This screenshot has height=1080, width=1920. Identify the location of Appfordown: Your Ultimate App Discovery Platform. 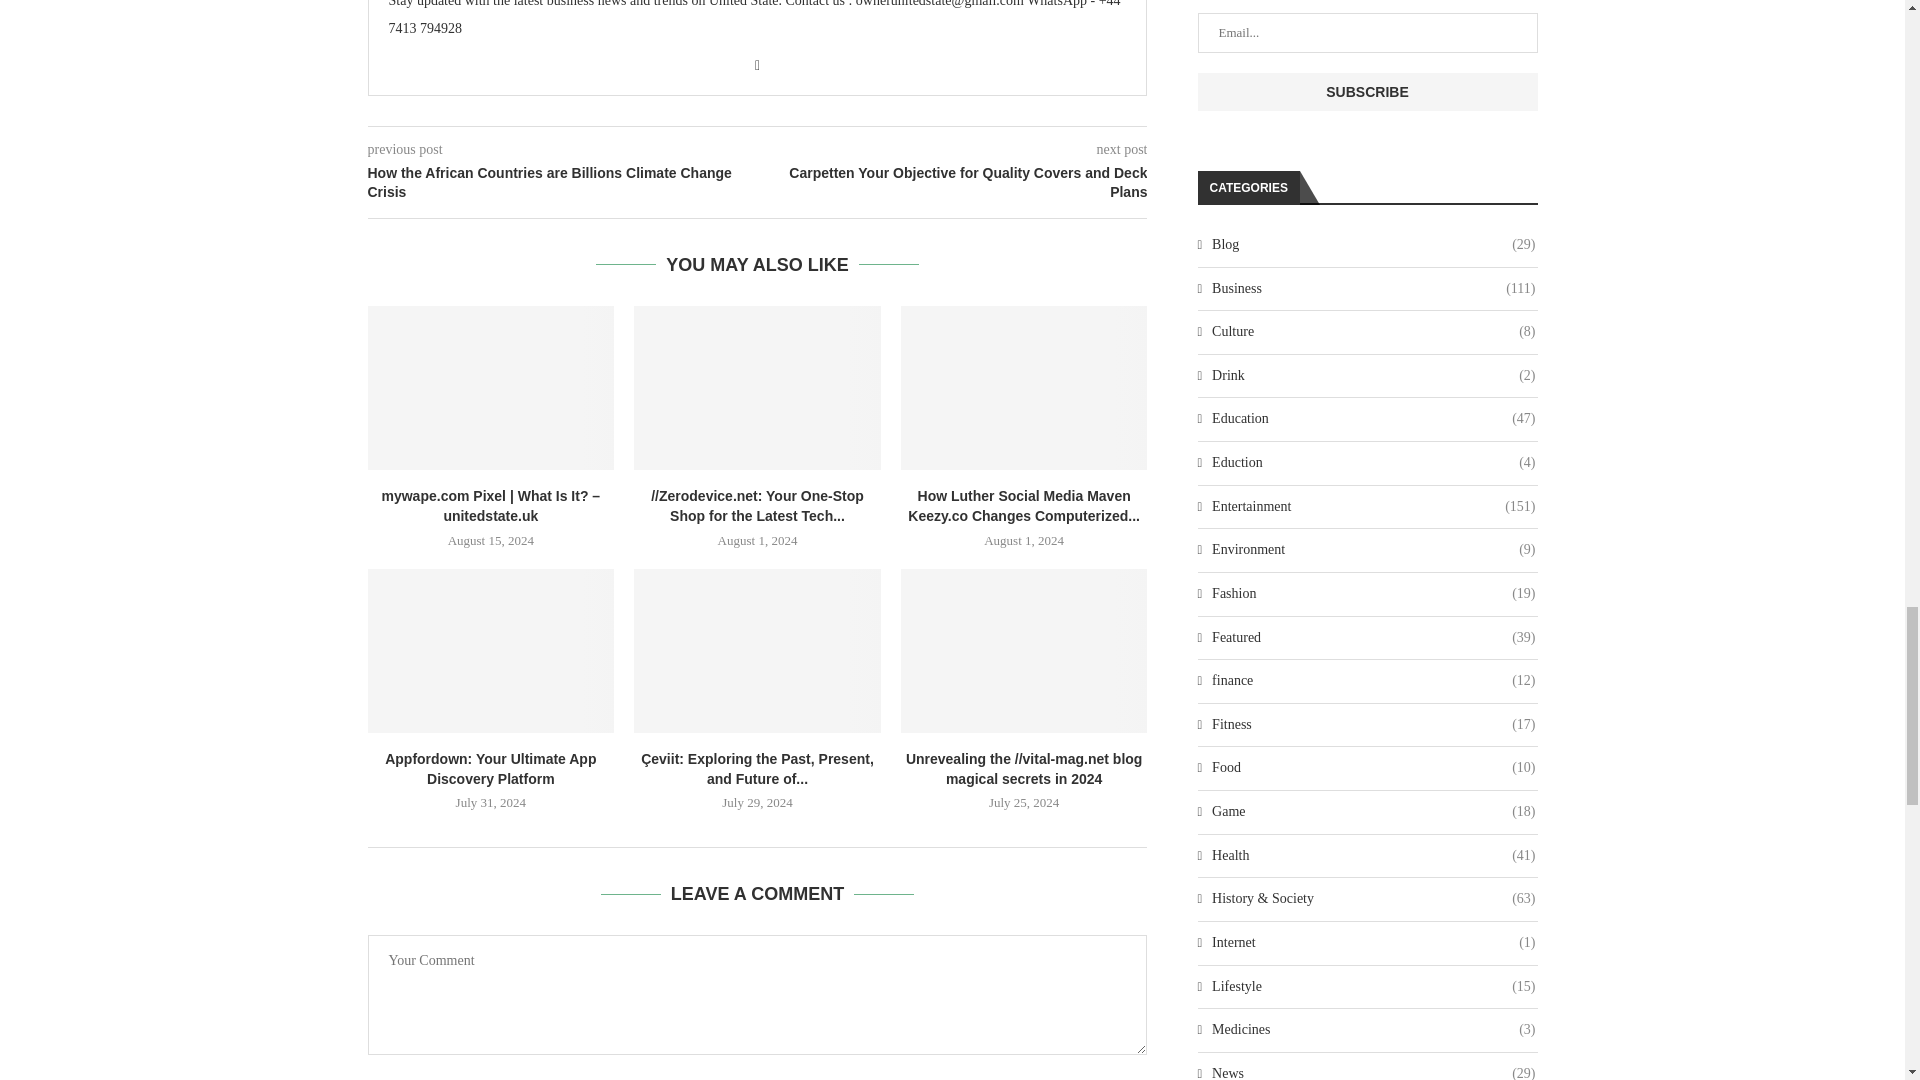
(491, 650).